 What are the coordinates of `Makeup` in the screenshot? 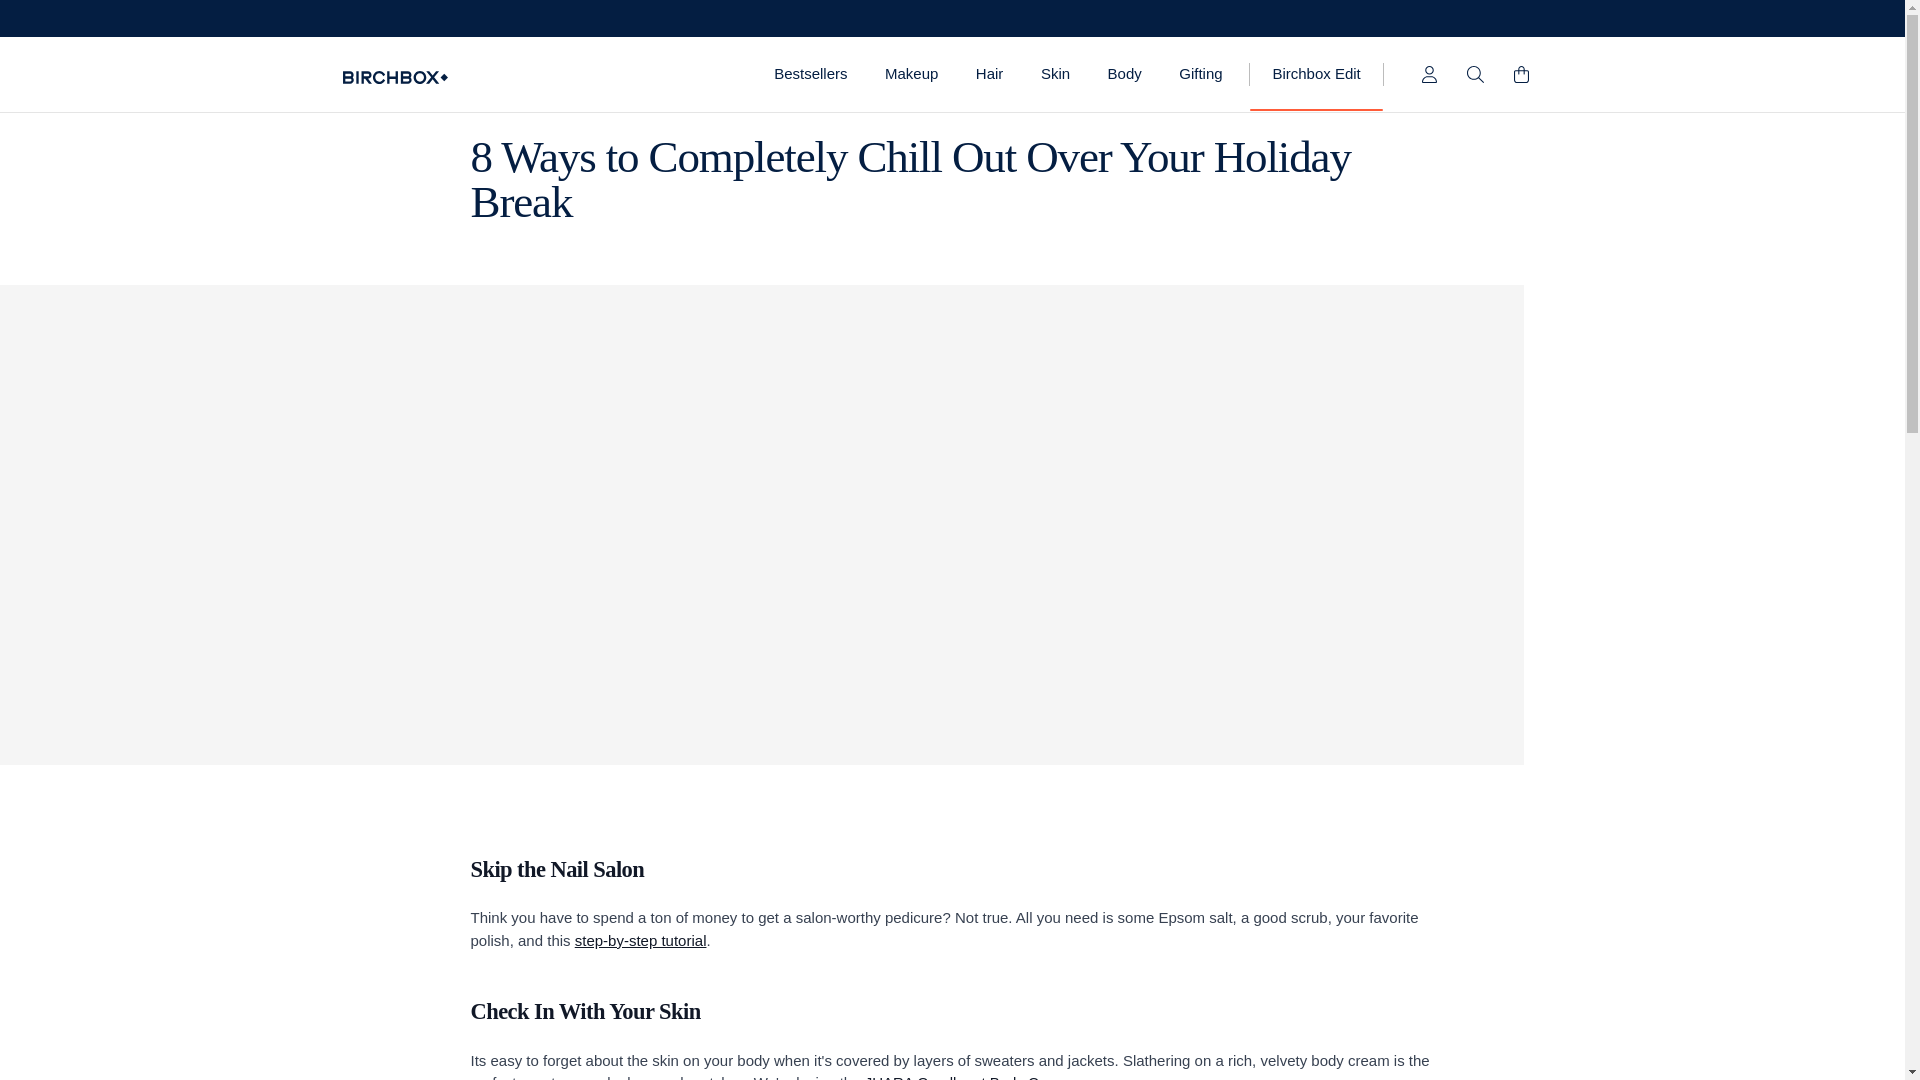 It's located at (910, 74).